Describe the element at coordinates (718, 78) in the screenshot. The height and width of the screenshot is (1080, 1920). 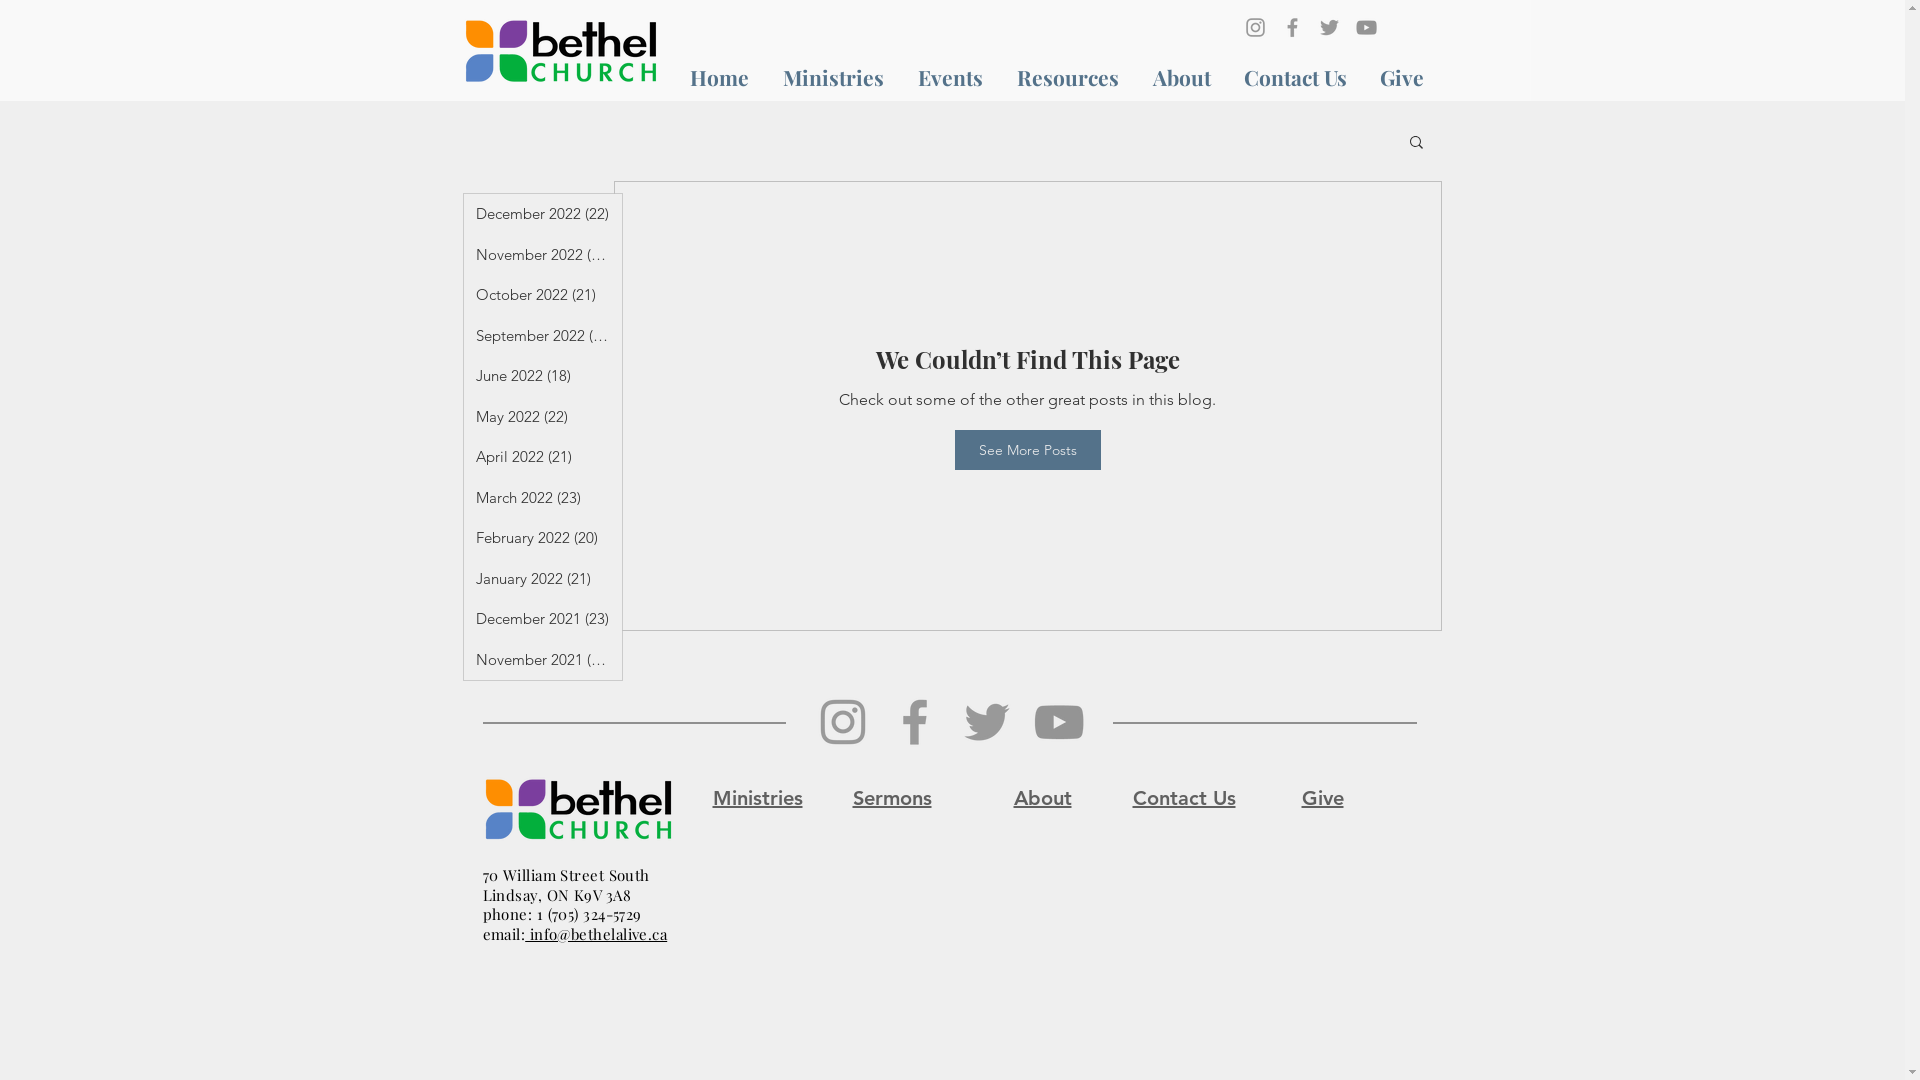
I see `Home` at that location.